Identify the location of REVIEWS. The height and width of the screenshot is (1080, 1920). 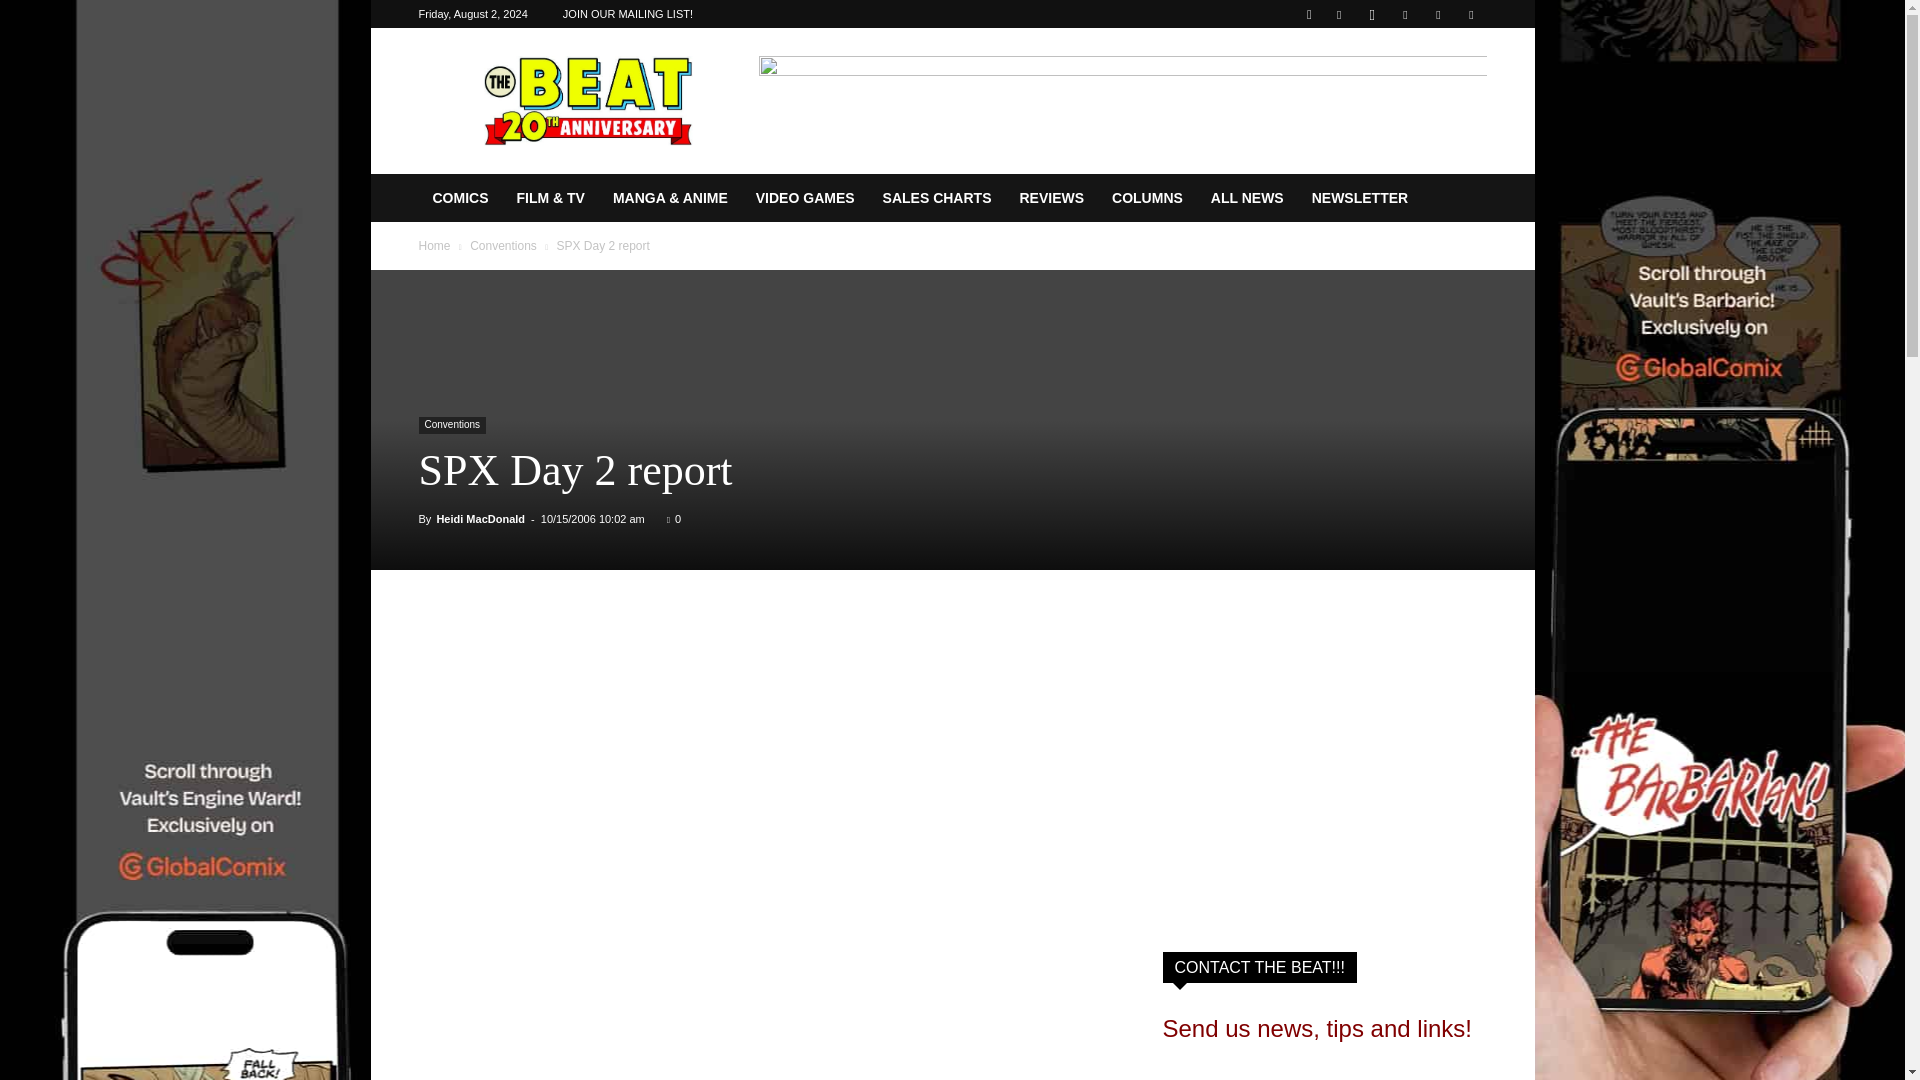
(1051, 198).